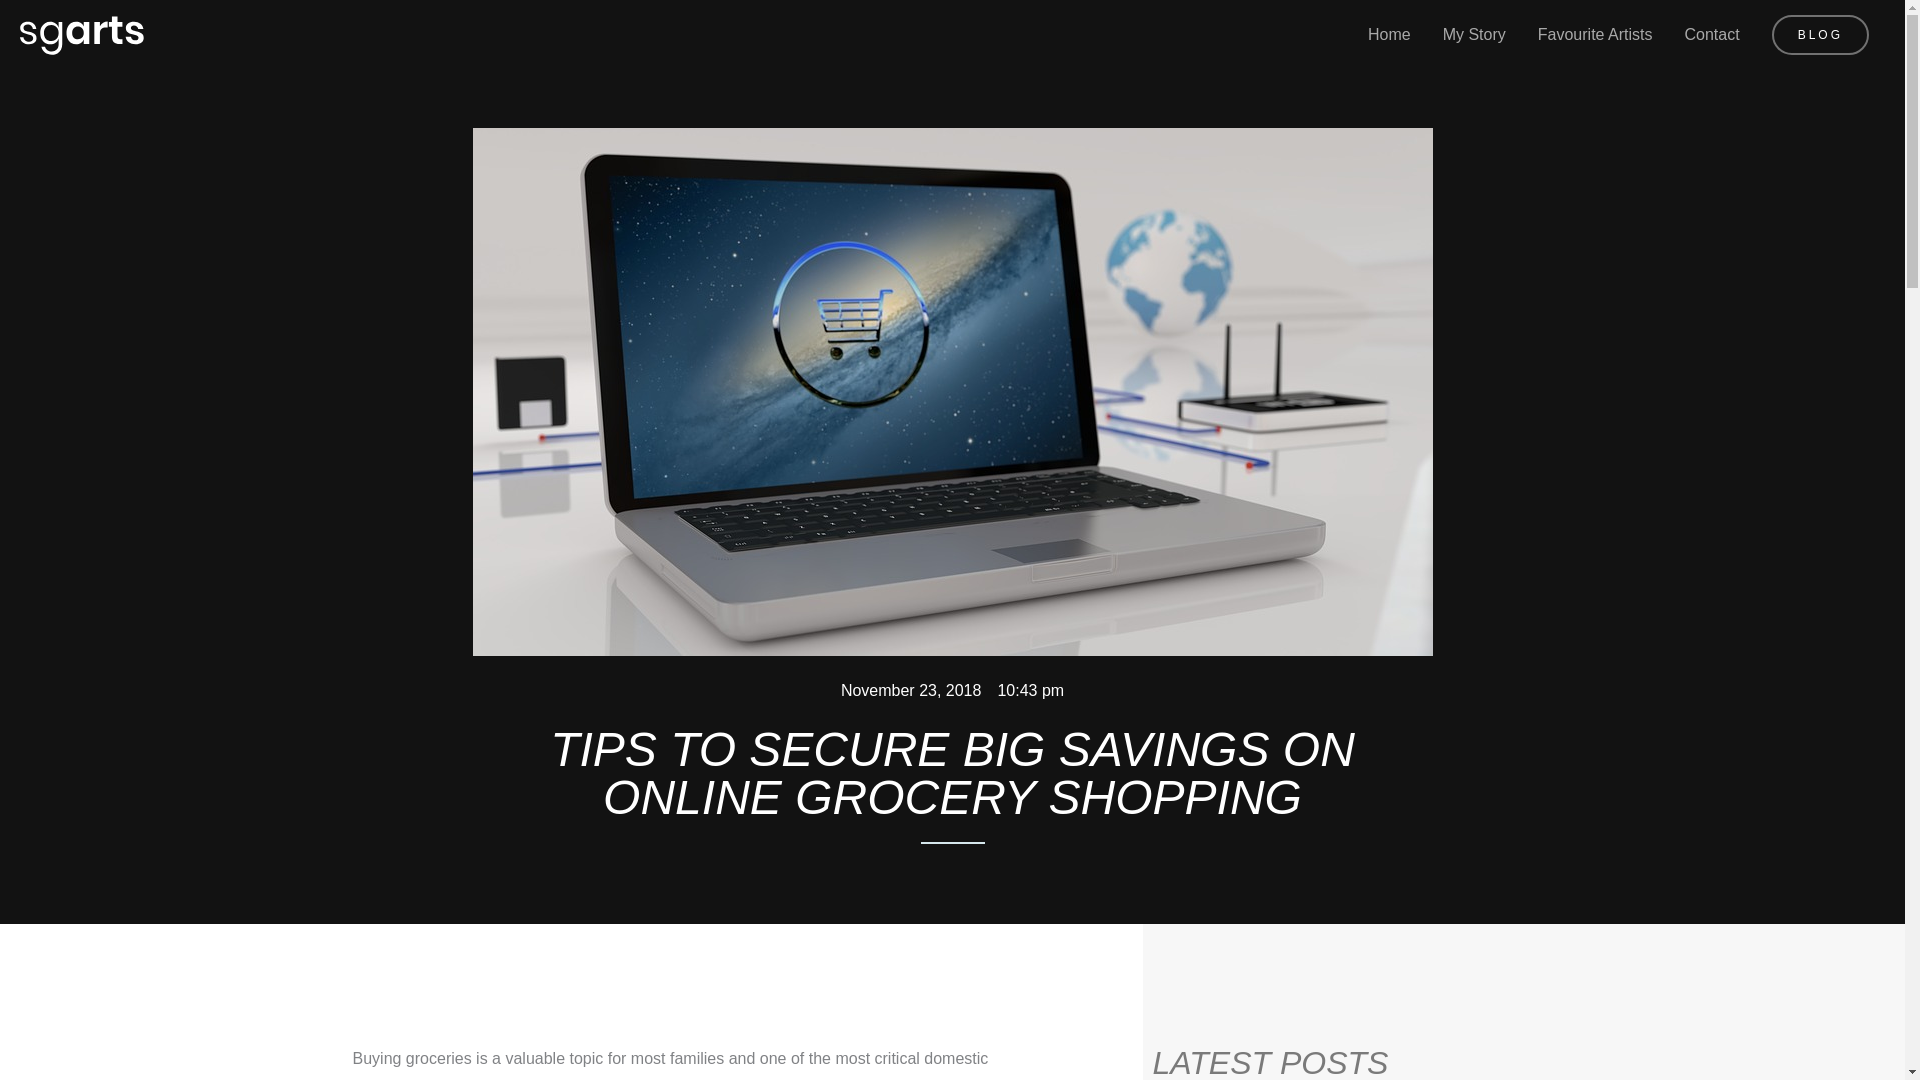  What do you see at coordinates (1711, 34) in the screenshot?
I see `Contact` at bounding box center [1711, 34].